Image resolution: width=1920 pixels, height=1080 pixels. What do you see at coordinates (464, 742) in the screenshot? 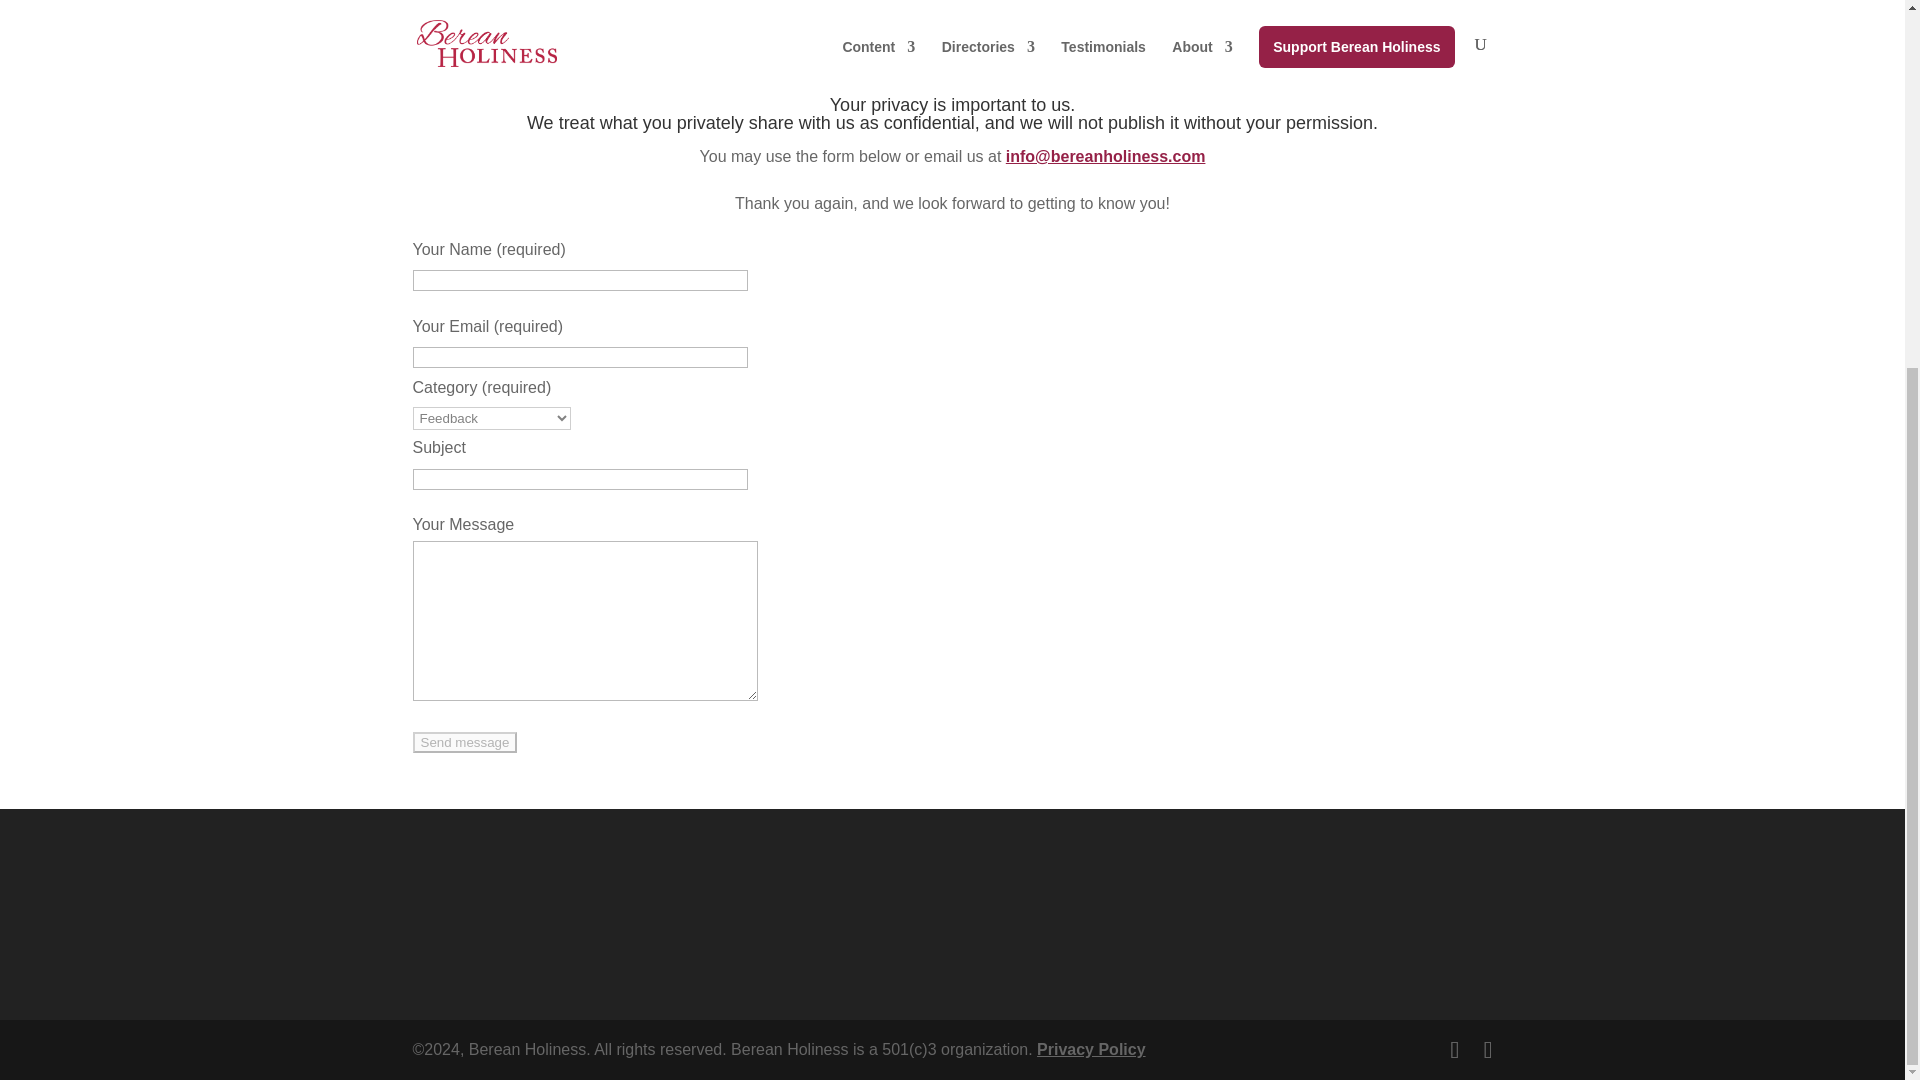
I see `Send message` at bounding box center [464, 742].